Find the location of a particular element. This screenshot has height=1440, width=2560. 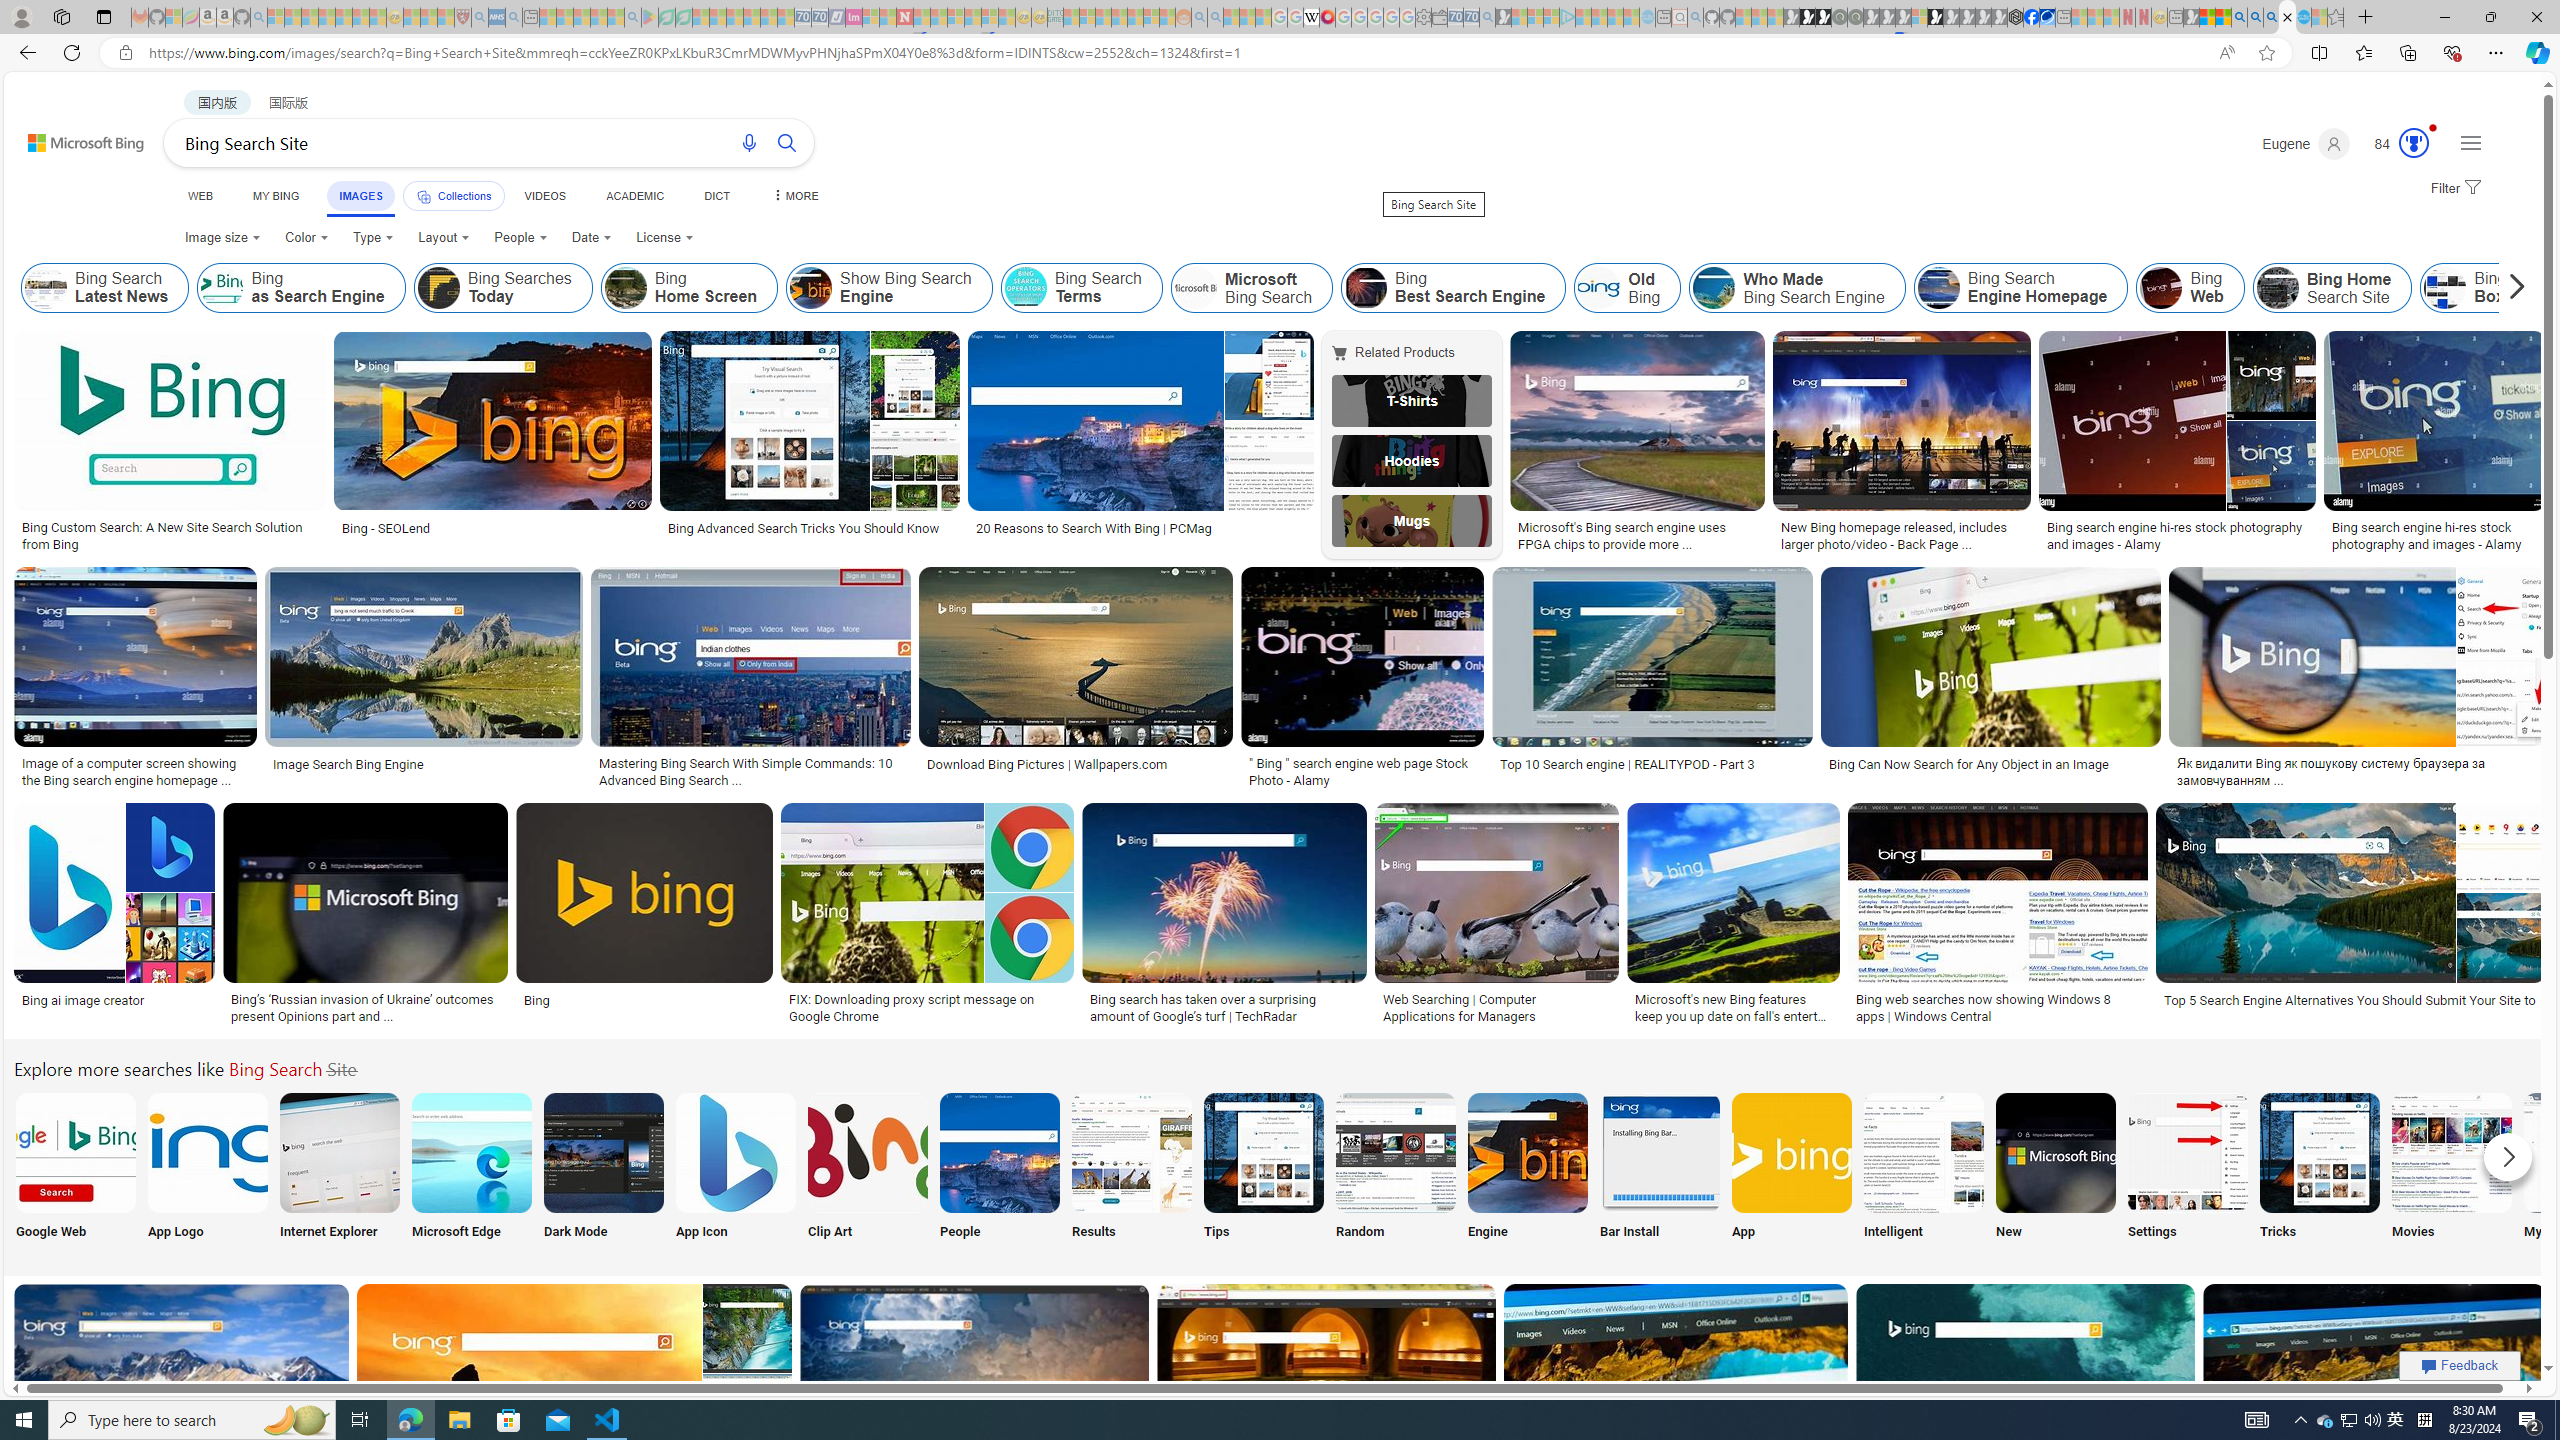

Bing Search Tricks is located at coordinates (2320, 1152).